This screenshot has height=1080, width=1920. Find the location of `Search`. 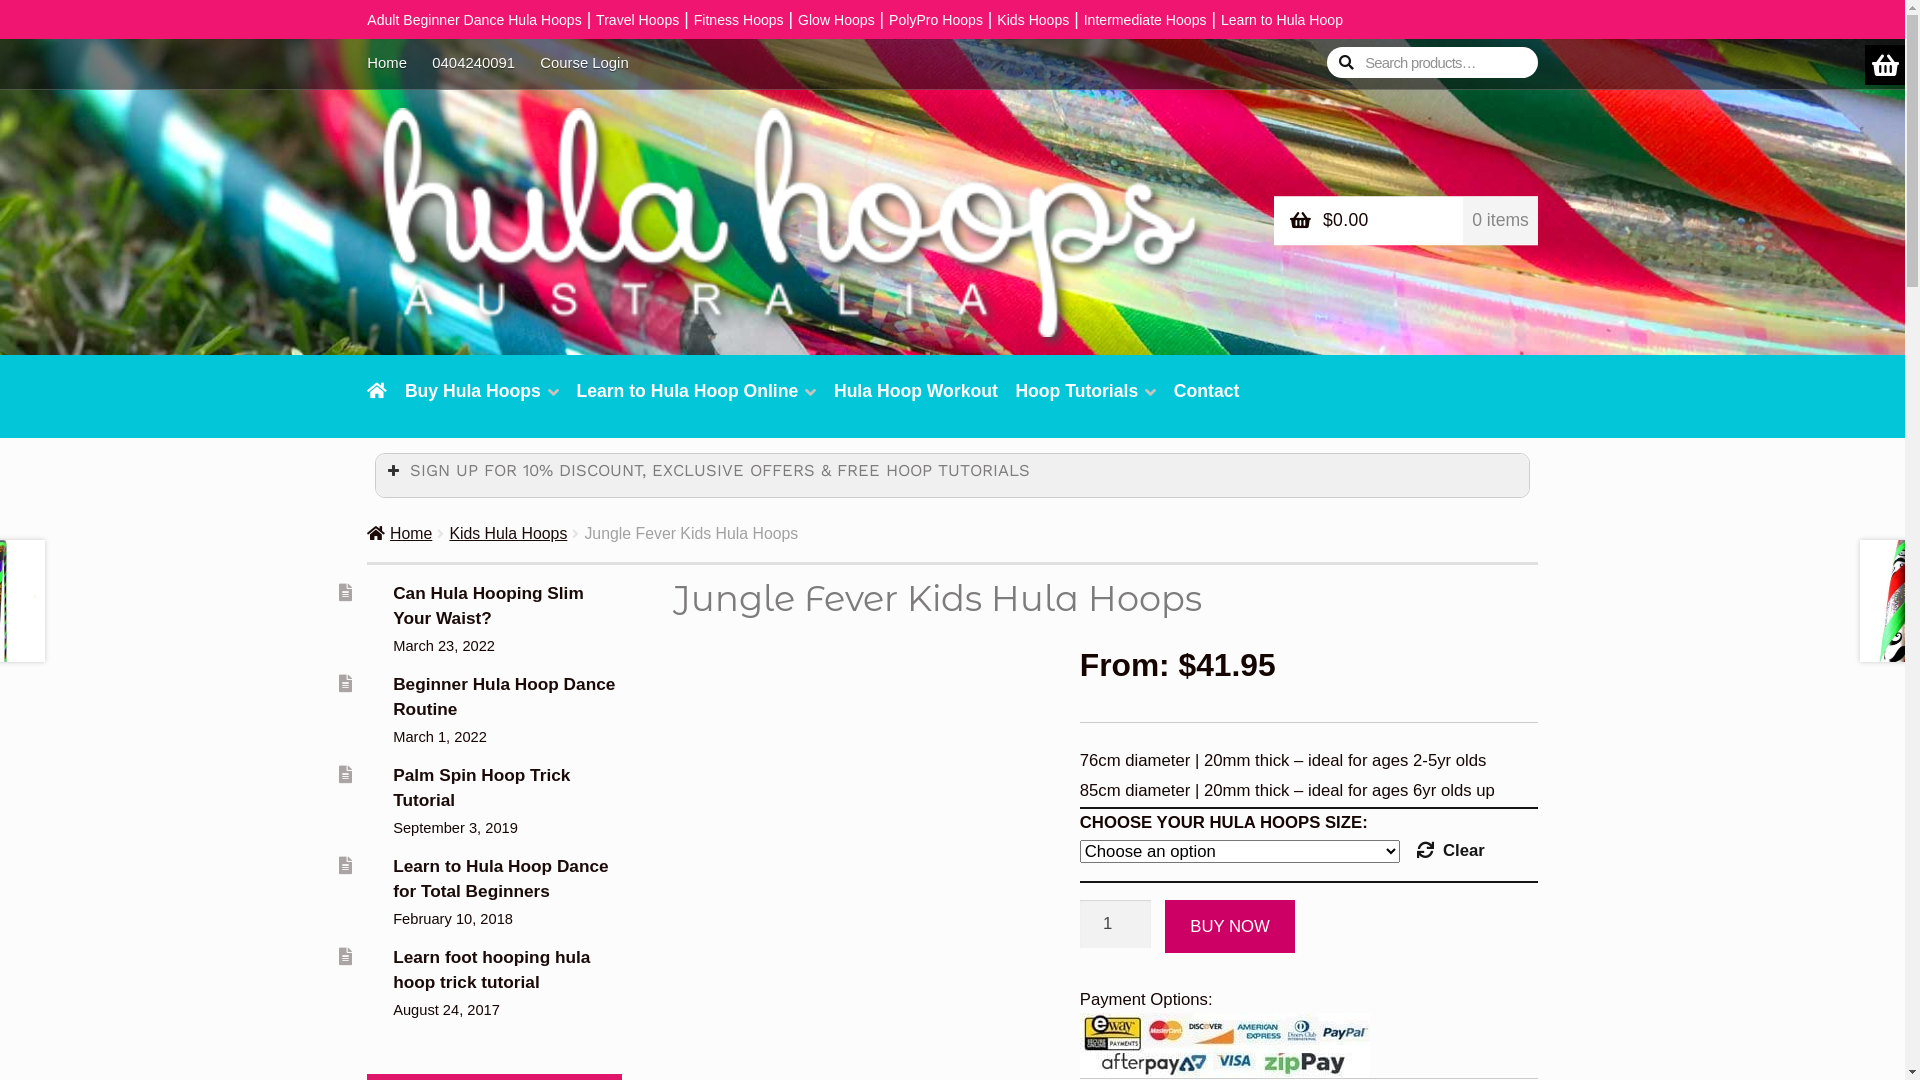

Search is located at coordinates (1326, 38).